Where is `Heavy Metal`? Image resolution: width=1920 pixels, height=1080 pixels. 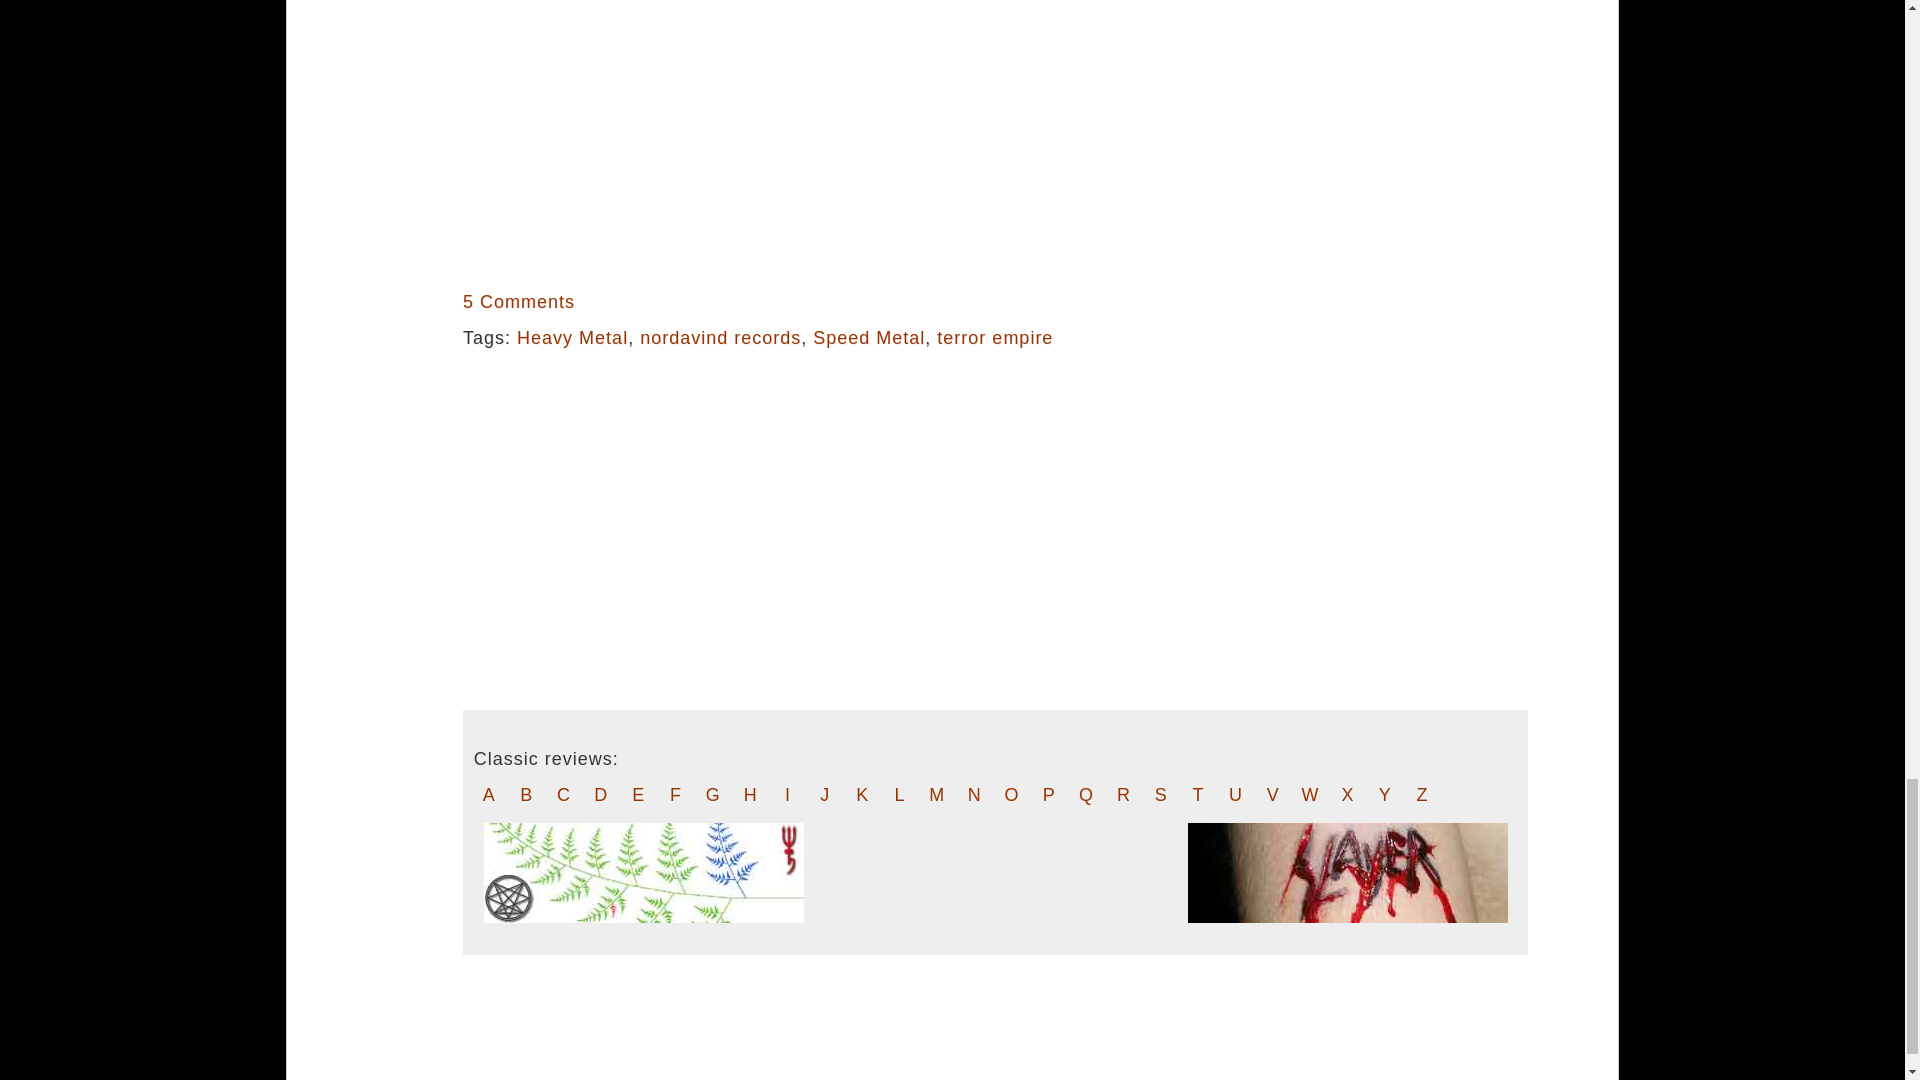 Heavy Metal is located at coordinates (572, 338).